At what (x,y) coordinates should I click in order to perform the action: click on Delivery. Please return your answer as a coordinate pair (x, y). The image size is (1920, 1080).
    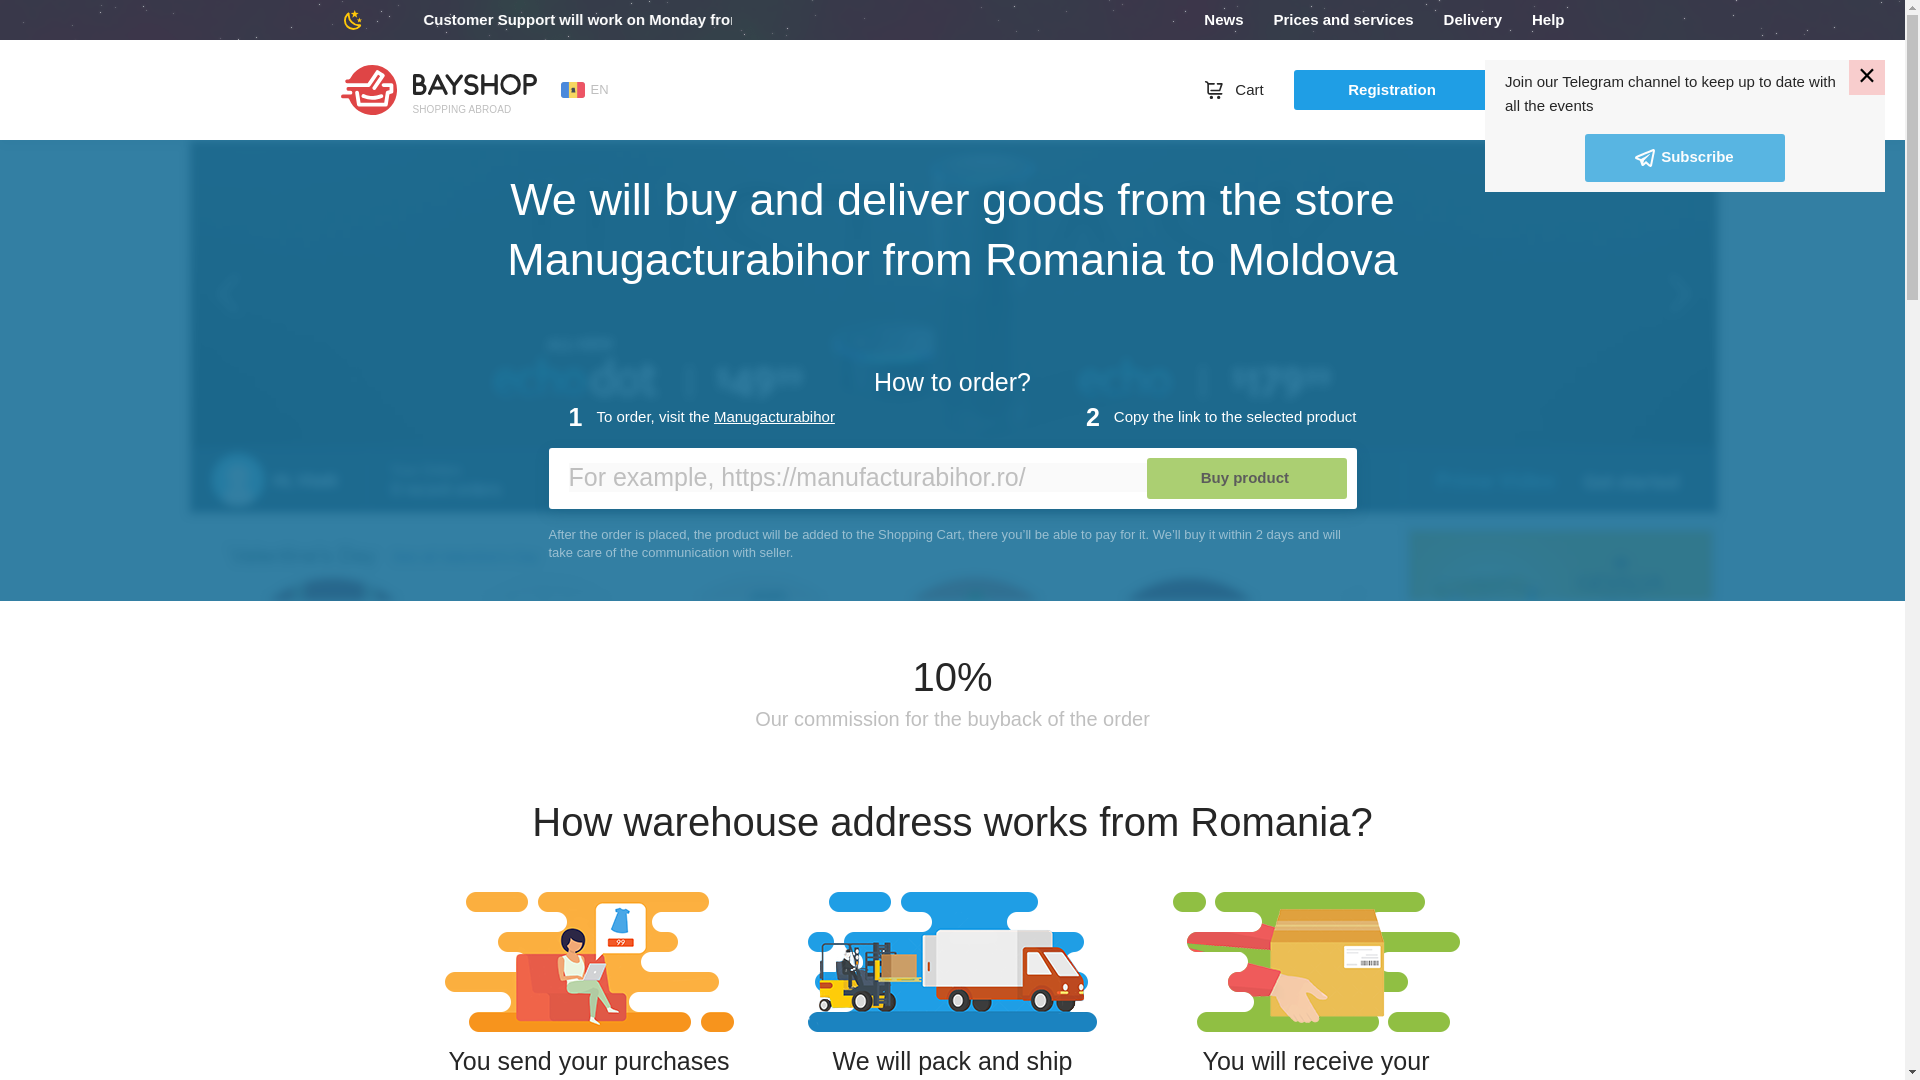
    Looking at the image, I should click on (1472, 20).